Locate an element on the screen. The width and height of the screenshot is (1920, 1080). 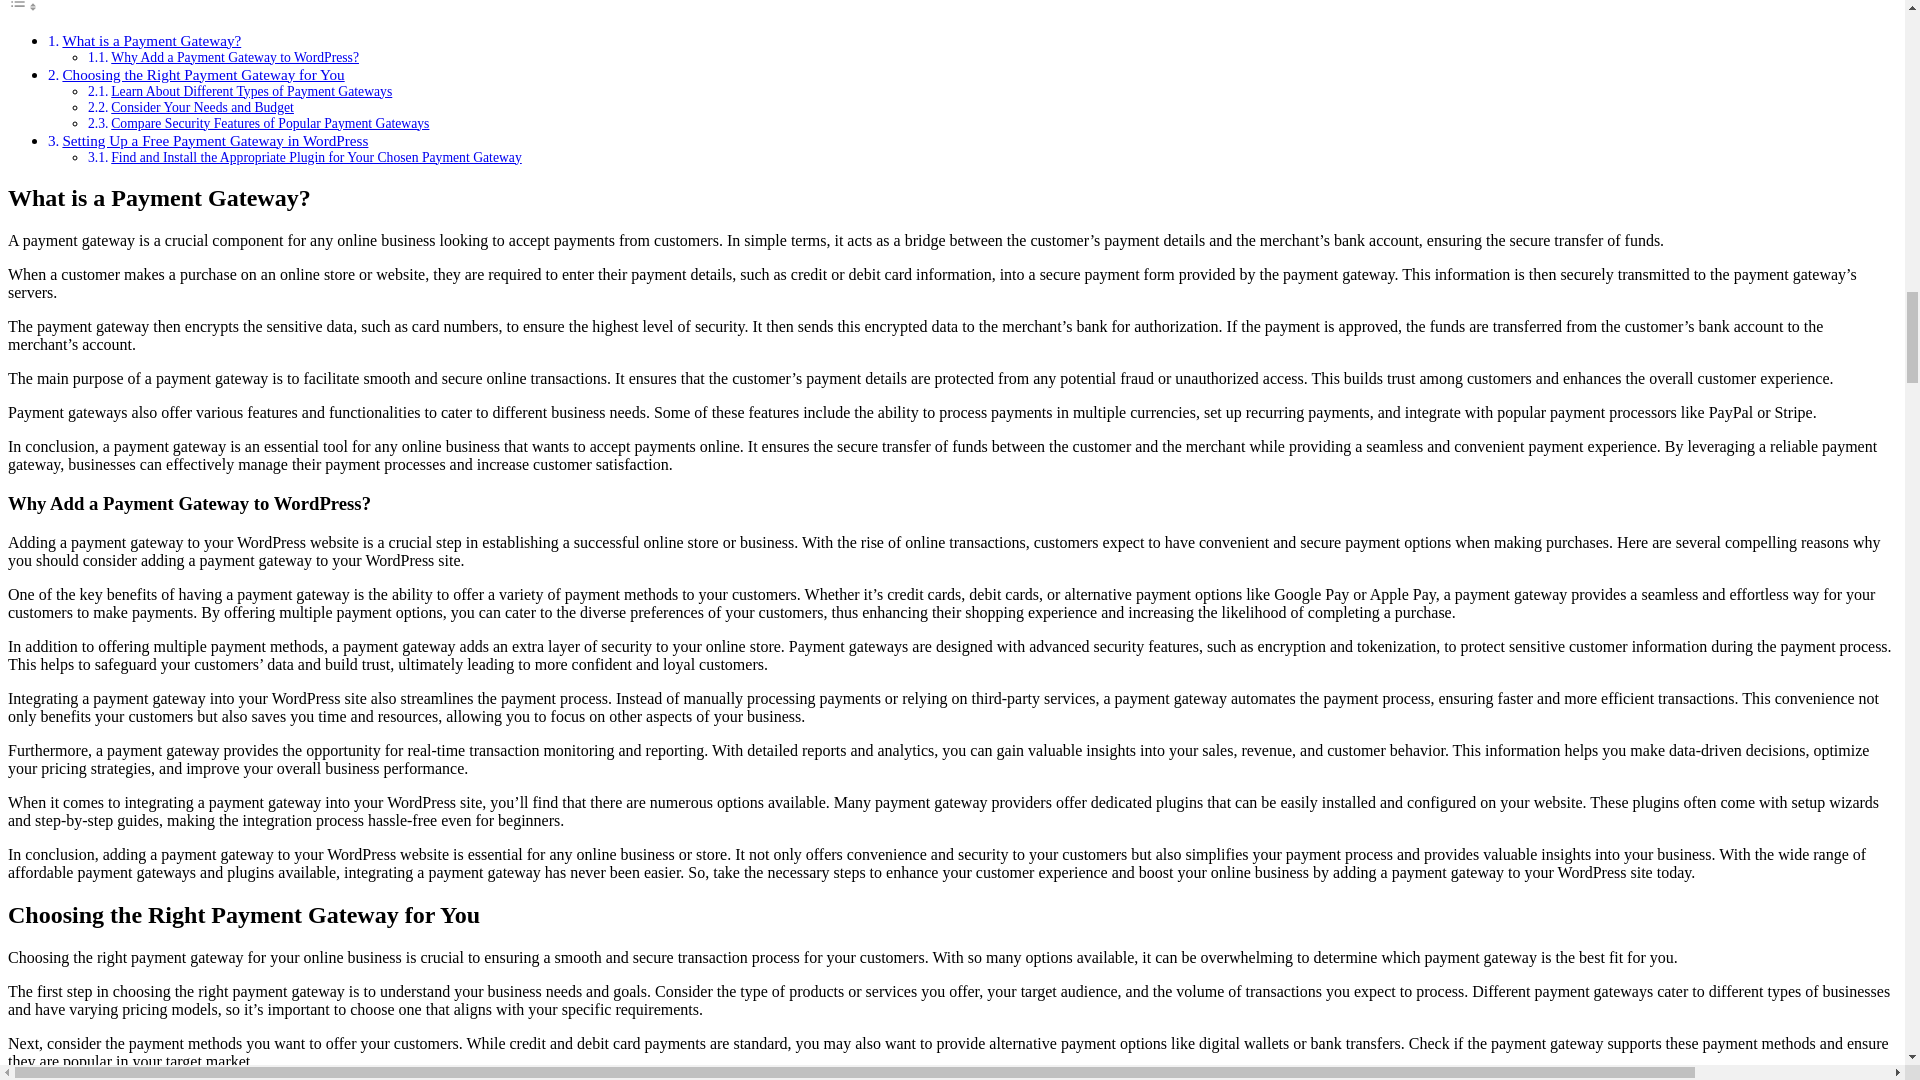
Choosing the Right Payment Gateway for You is located at coordinates (202, 74).